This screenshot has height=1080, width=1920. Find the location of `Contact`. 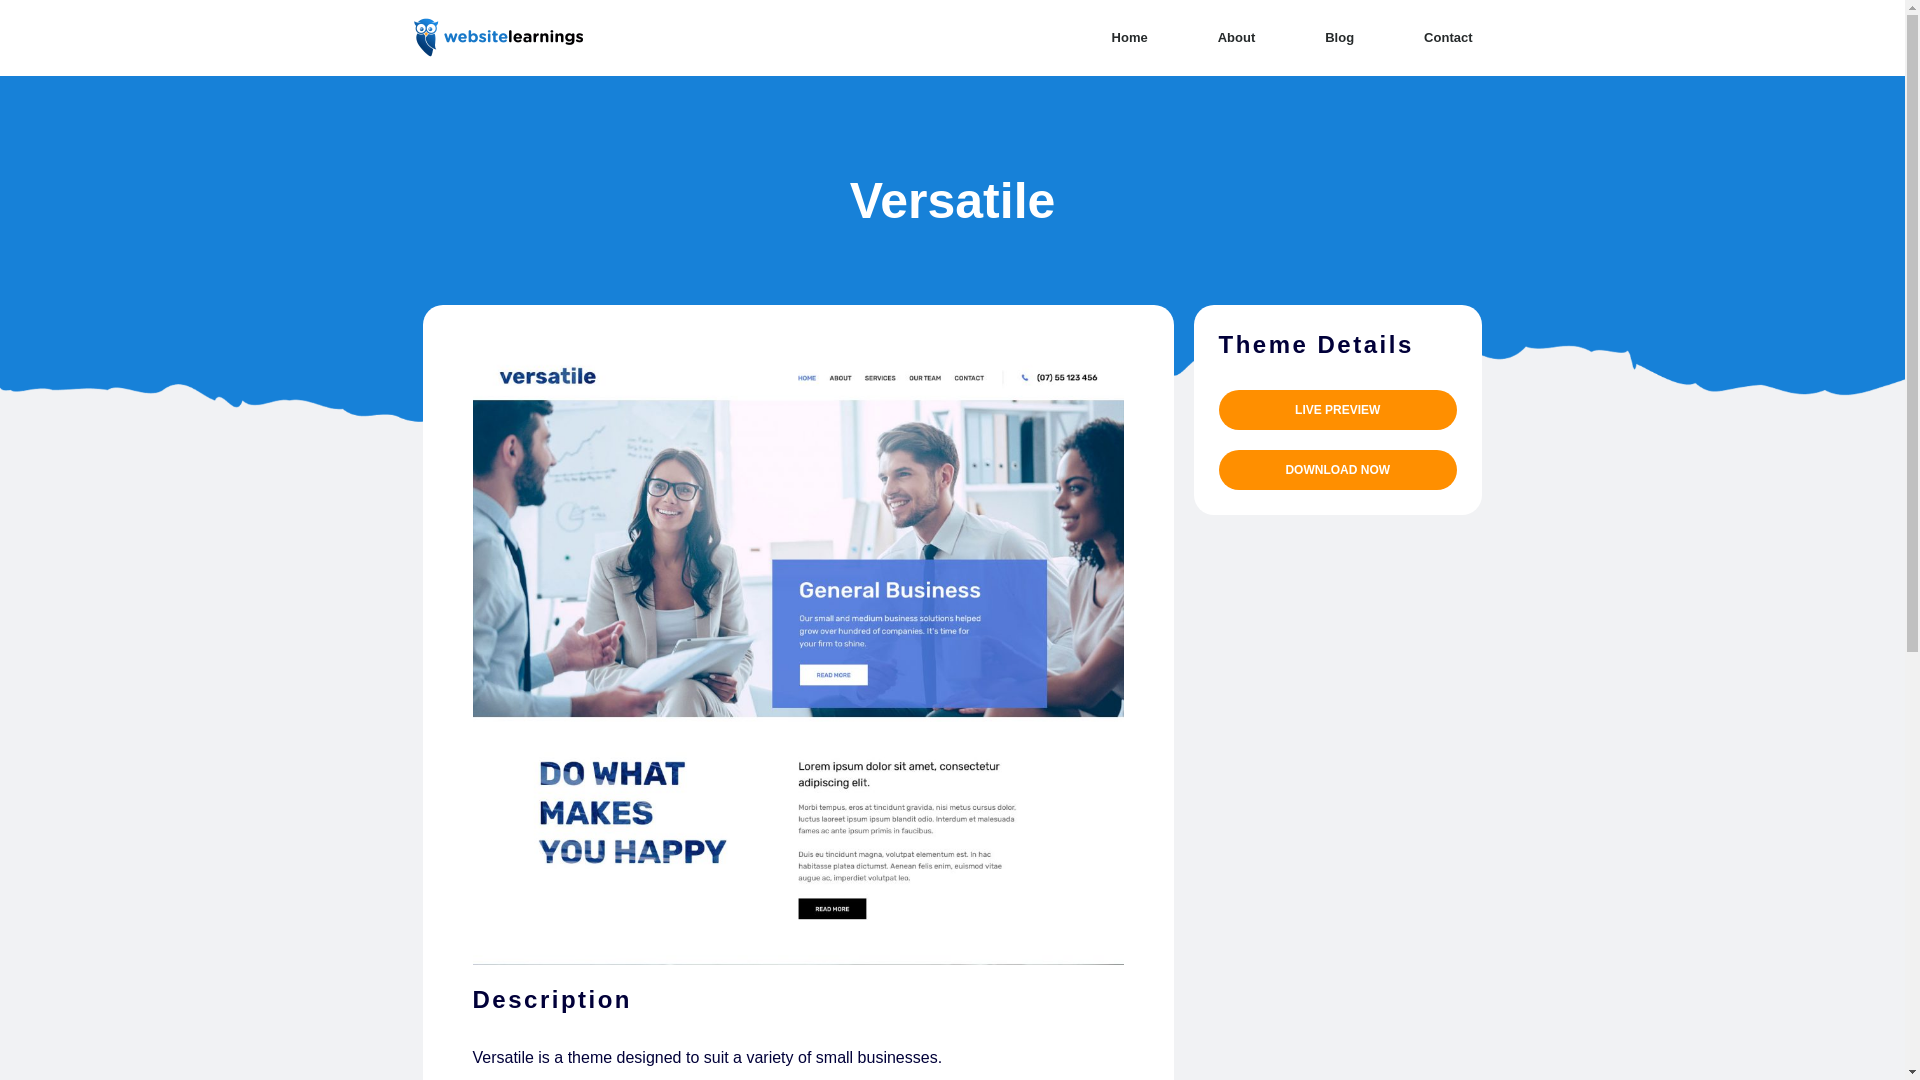

Contact is located at coordinates (1447, 38).